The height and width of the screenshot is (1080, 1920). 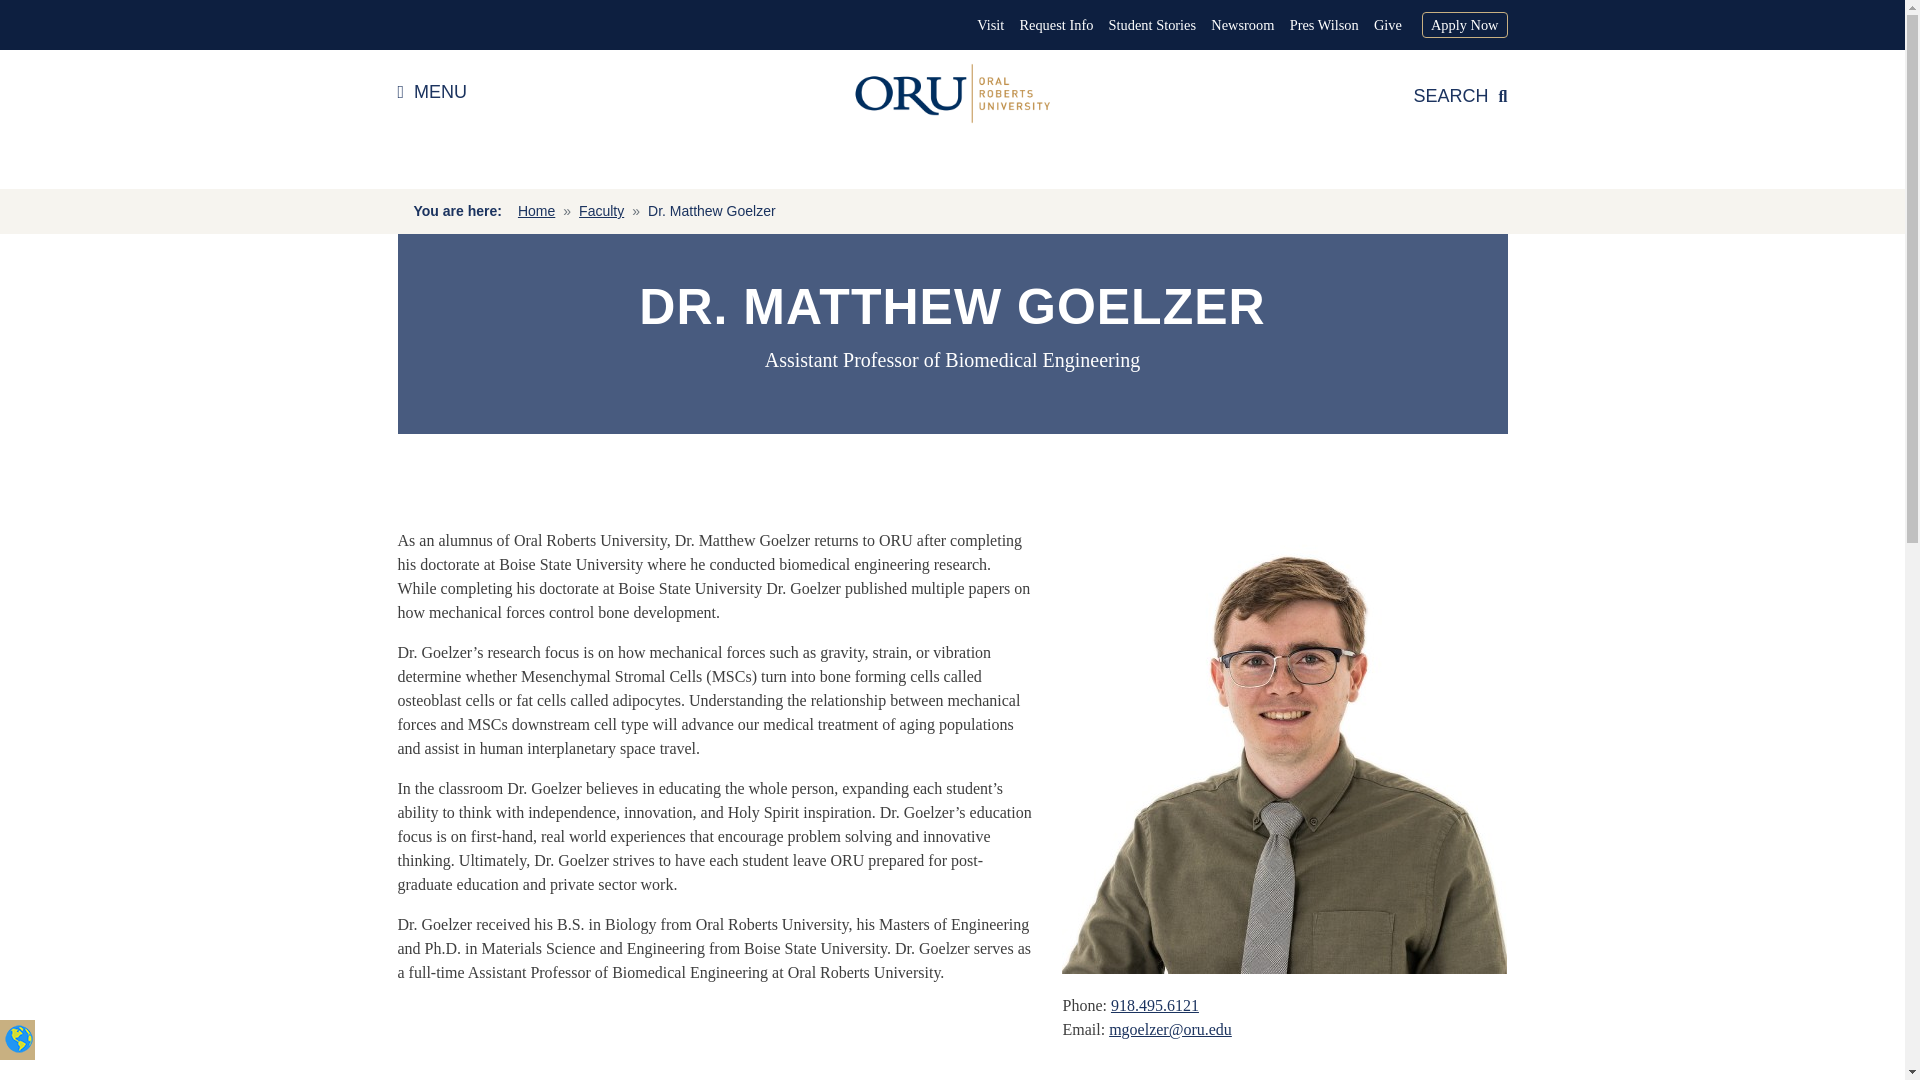 What do you see at coordinates (1242, 25) in the screenshot?
I see `Newsroom` at bounding box center [1242, 25].